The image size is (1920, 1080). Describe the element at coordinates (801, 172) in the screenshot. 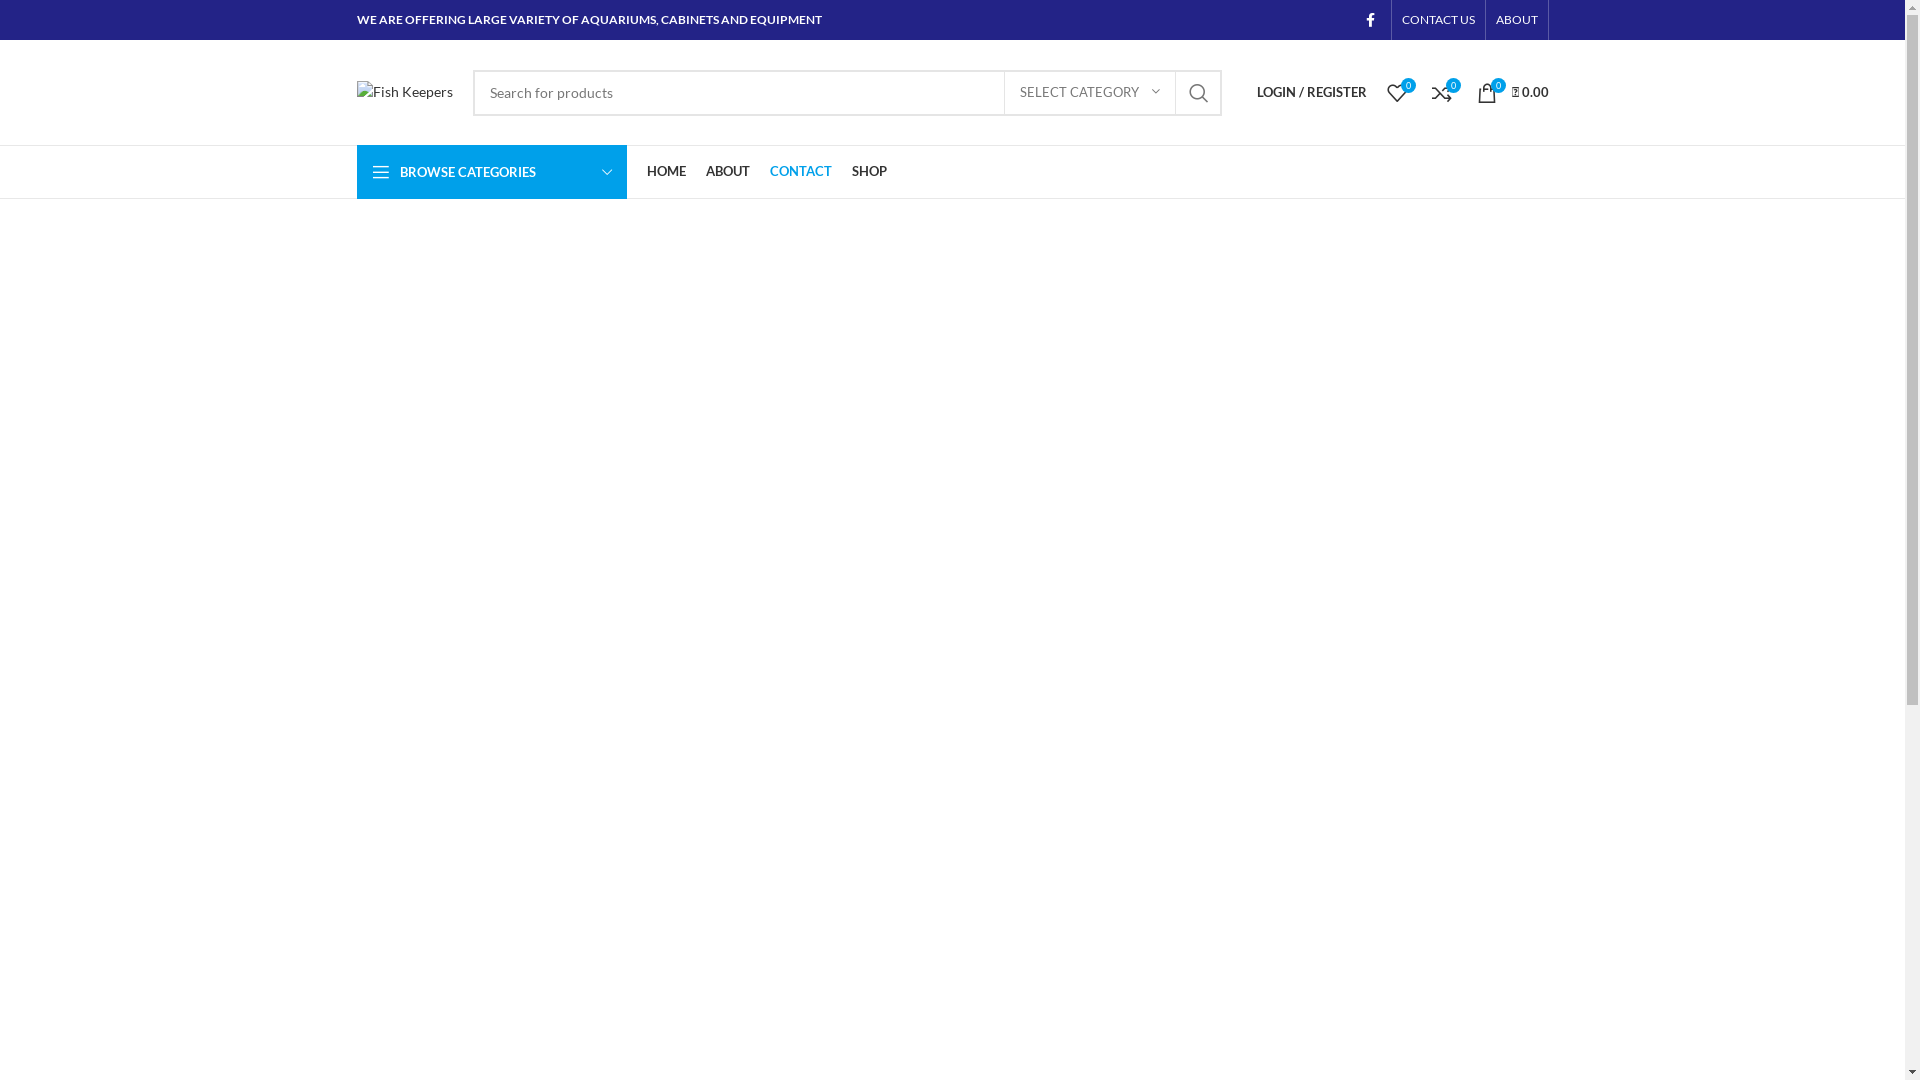

I see `CONTACT` at that location.